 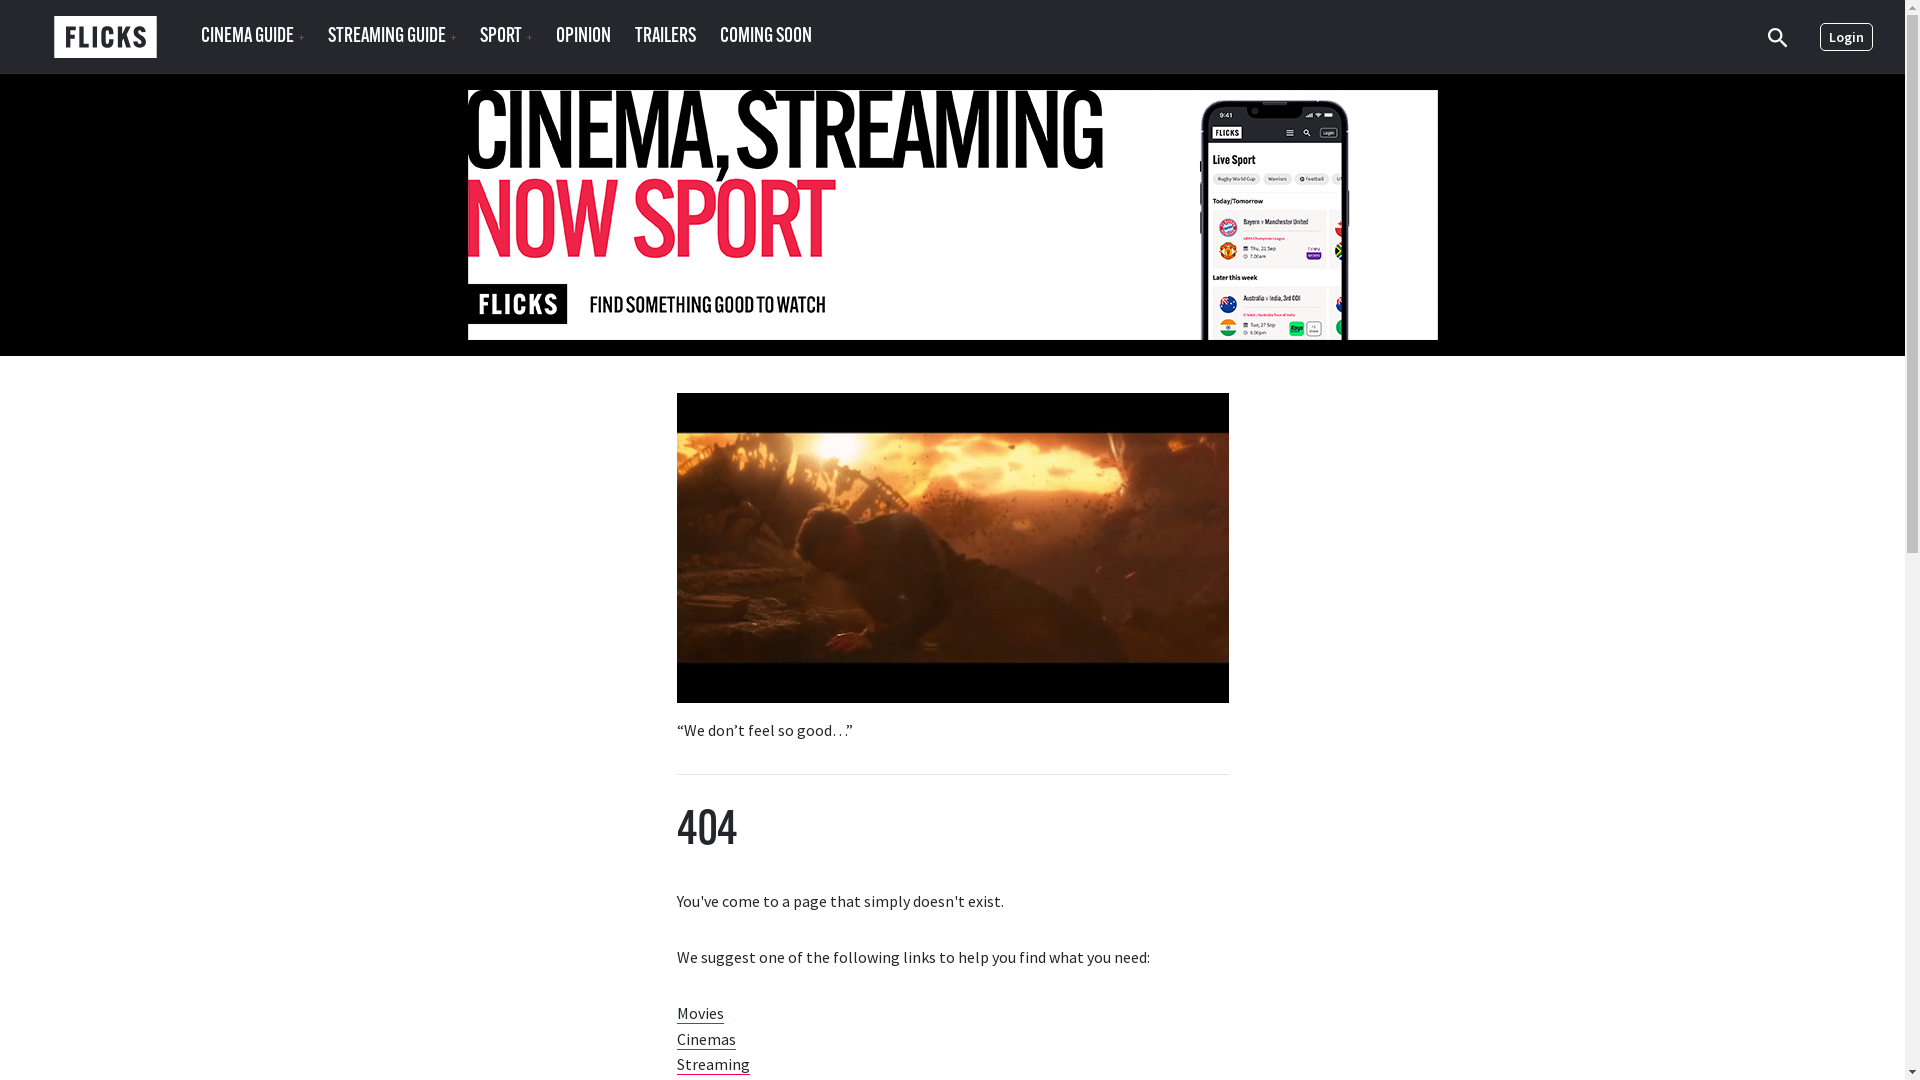 What do you see at coordinates (392, 37) in the screenshot?
I see `STREAMING GUIDE` at bounding box center [392, 37].